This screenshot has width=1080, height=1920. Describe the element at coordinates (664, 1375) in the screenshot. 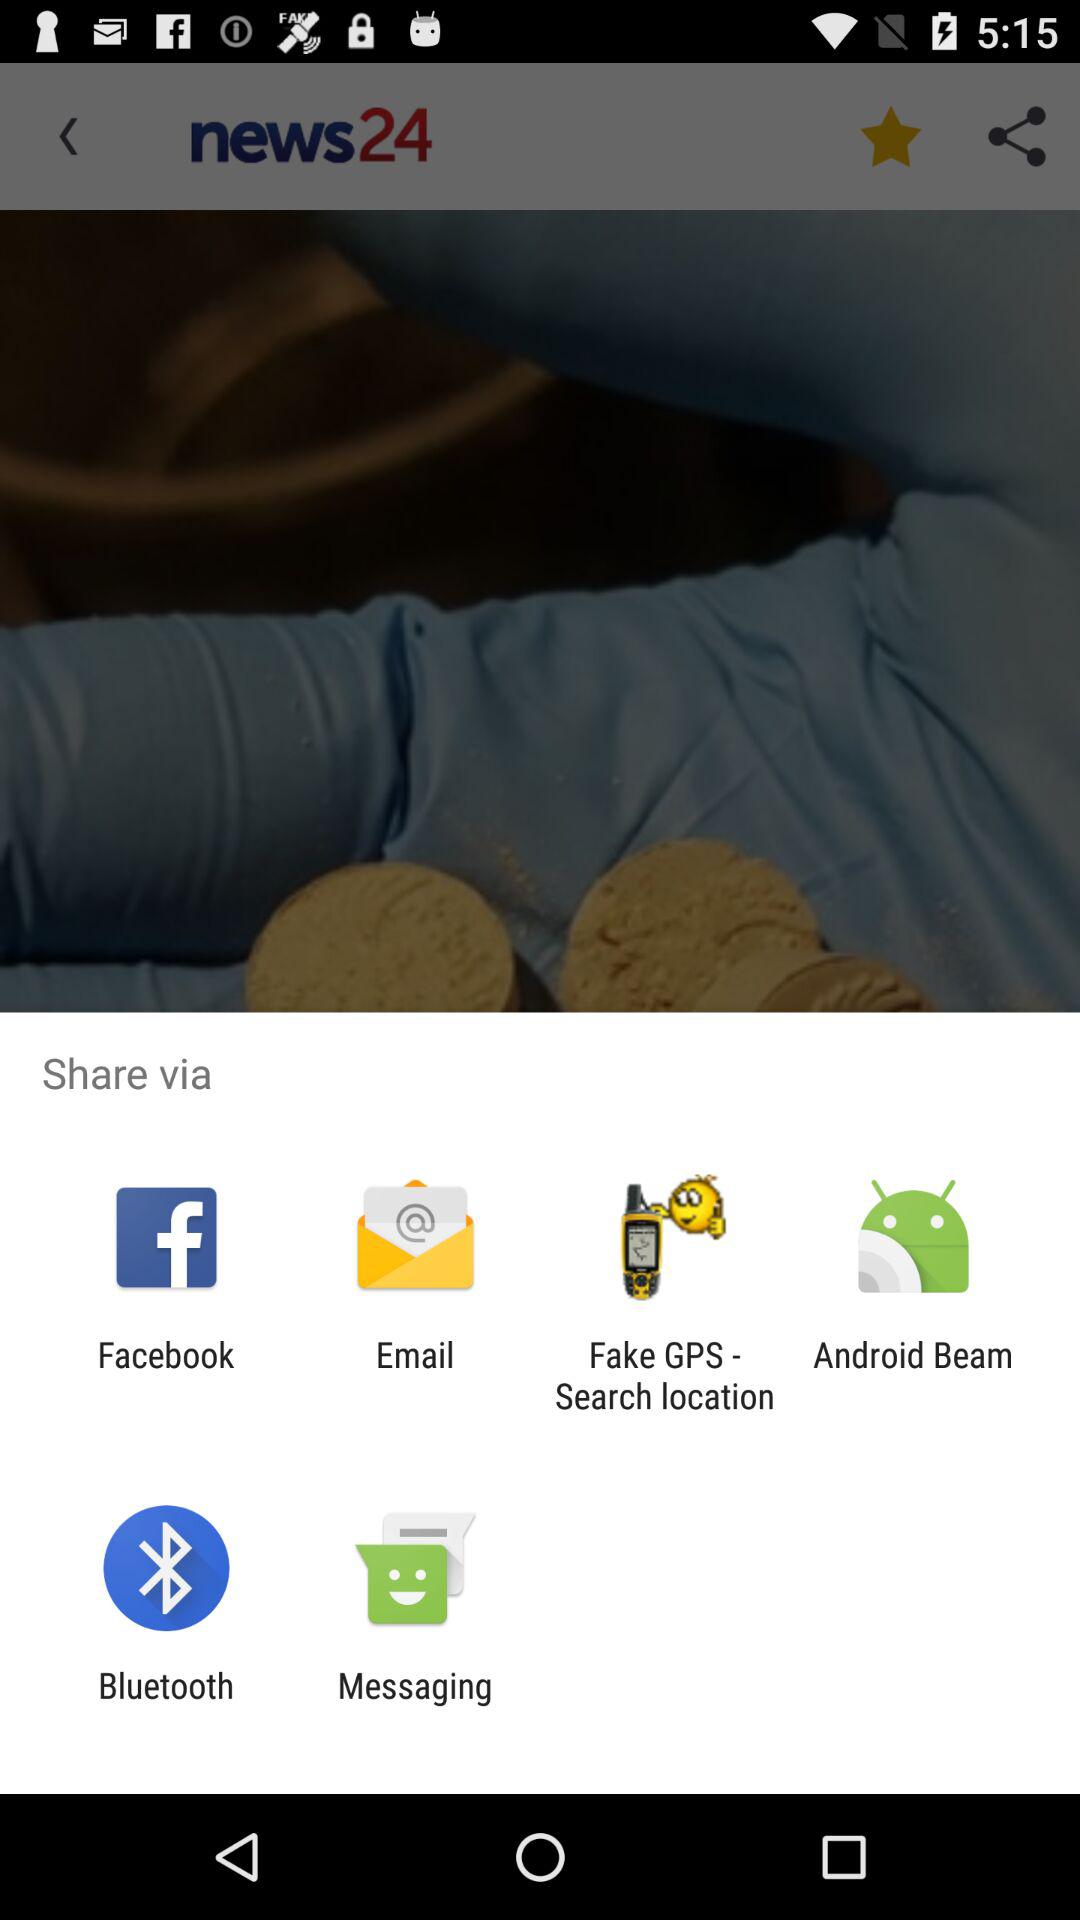

I see `open the fake gps search app` at that location.